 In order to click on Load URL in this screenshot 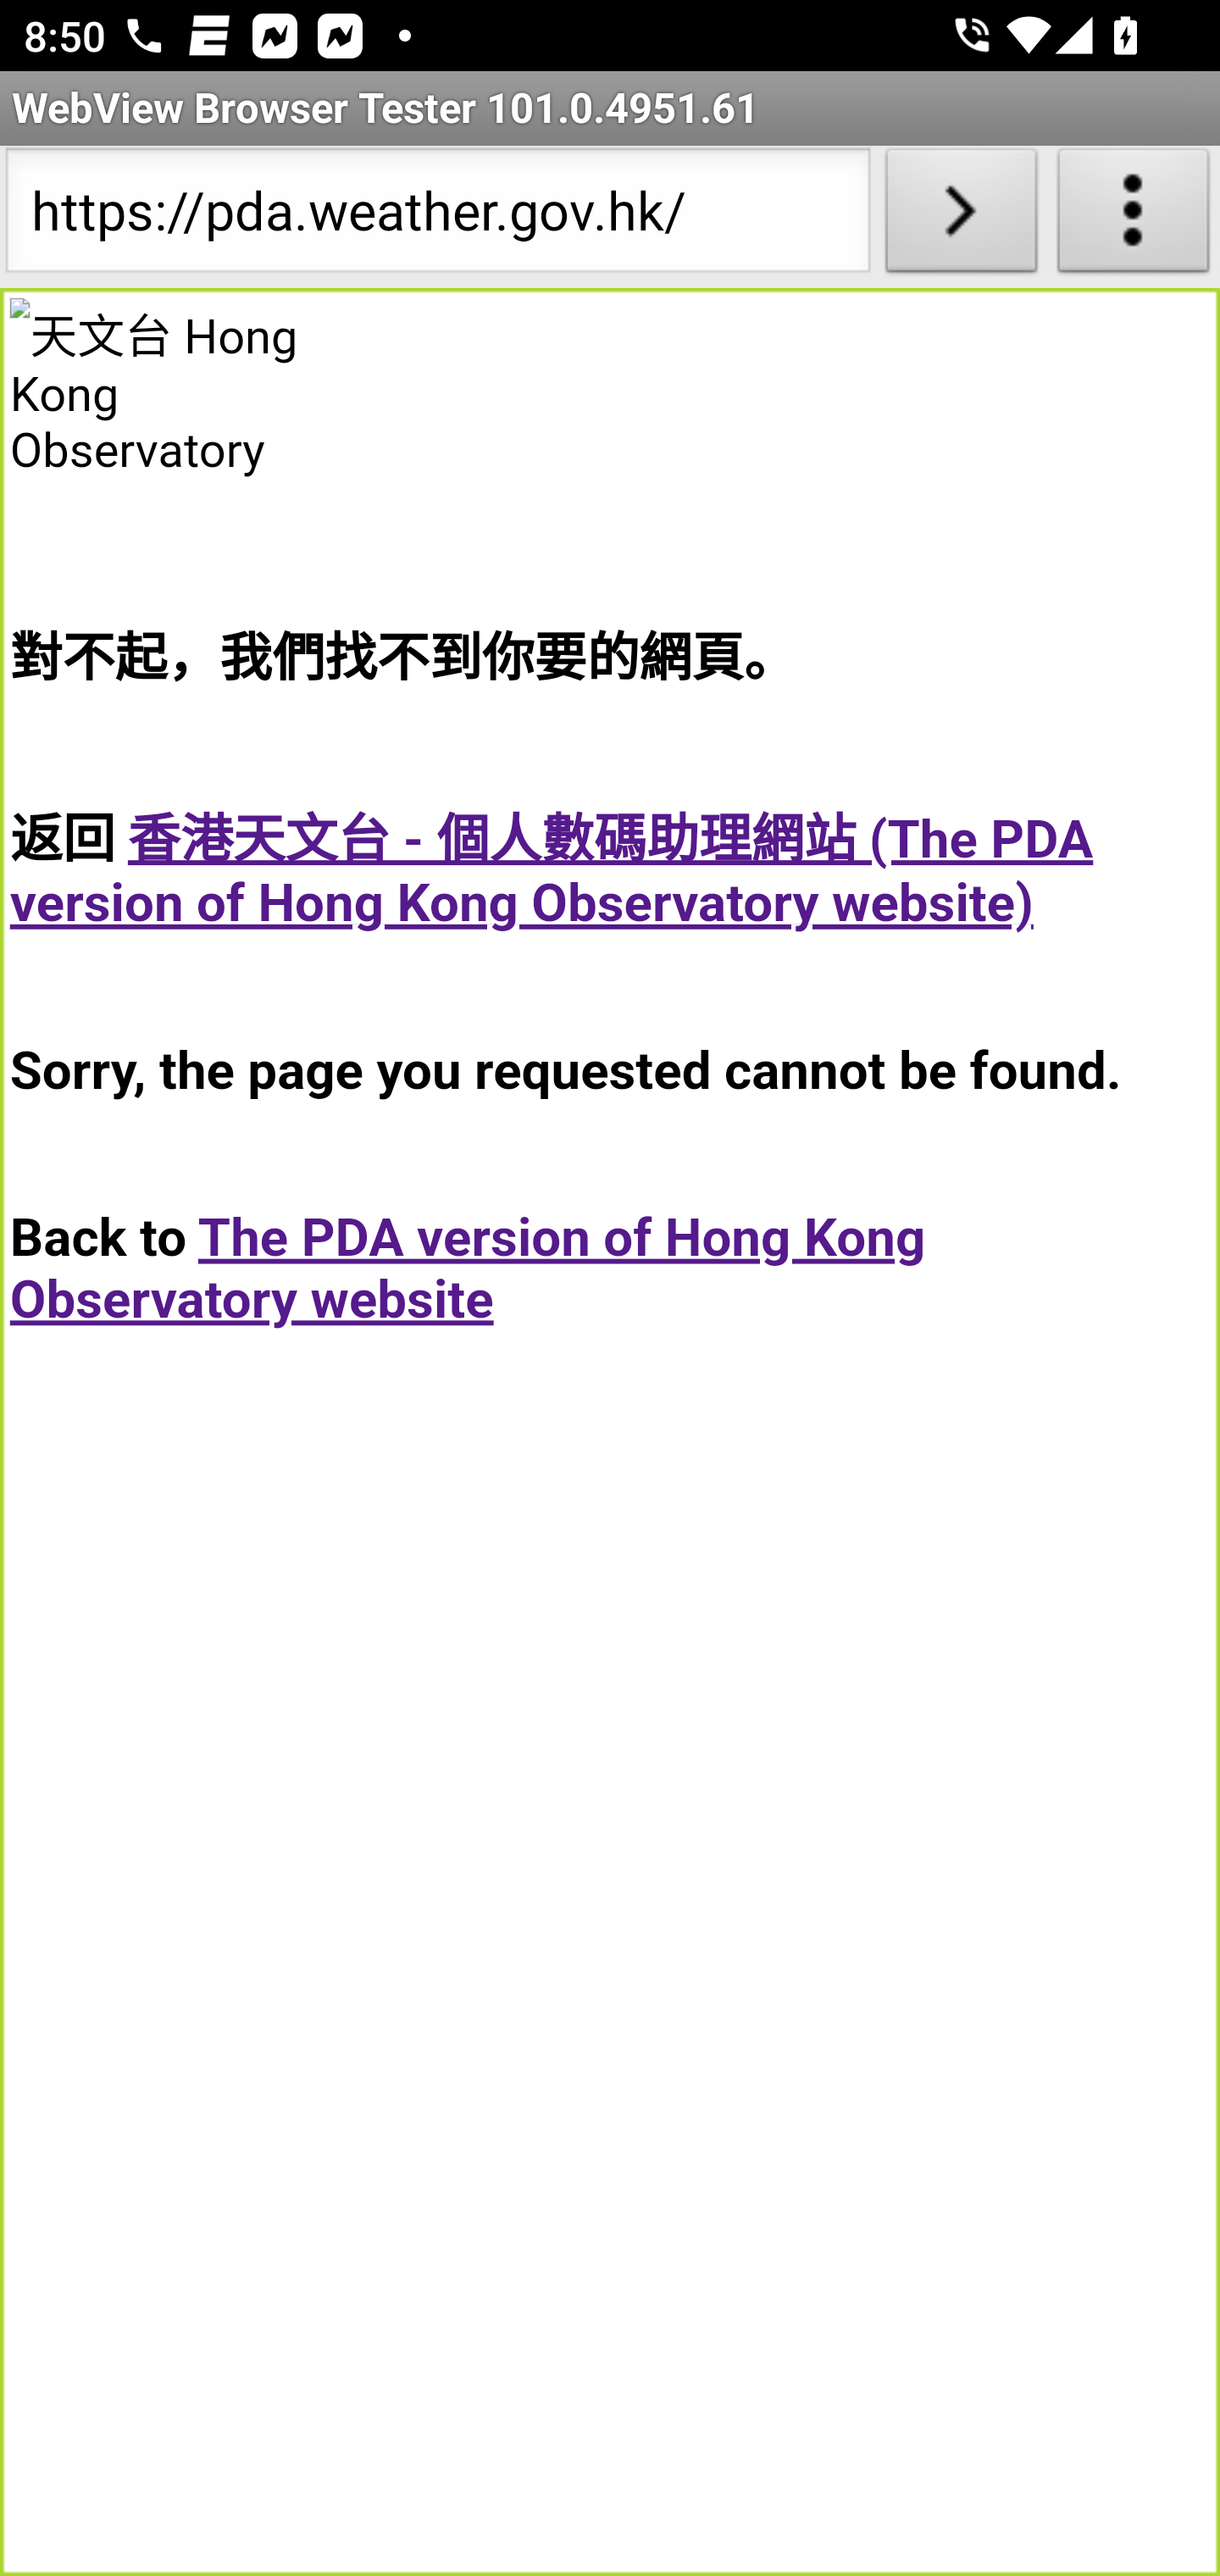, I will do `click(961, 217)`.